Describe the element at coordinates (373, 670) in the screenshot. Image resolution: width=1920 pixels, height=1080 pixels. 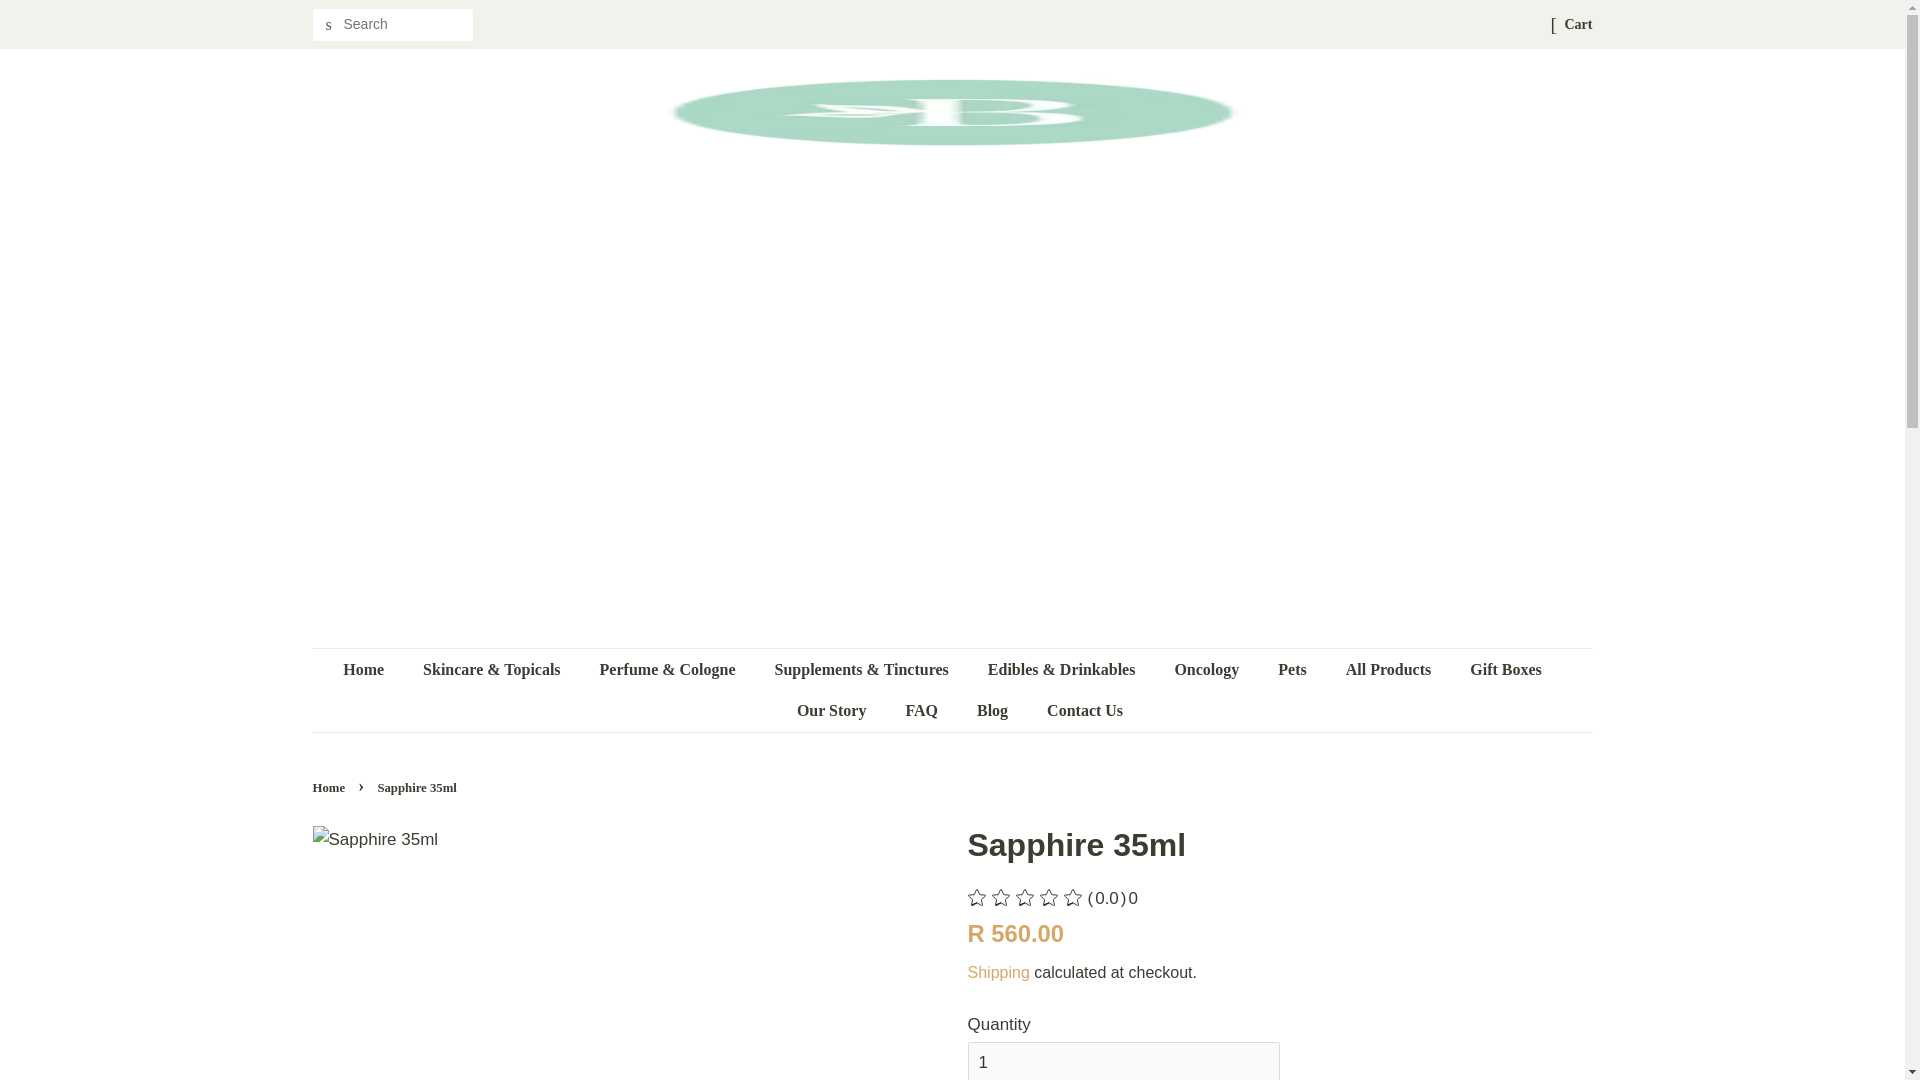
I see `Home` at that location.